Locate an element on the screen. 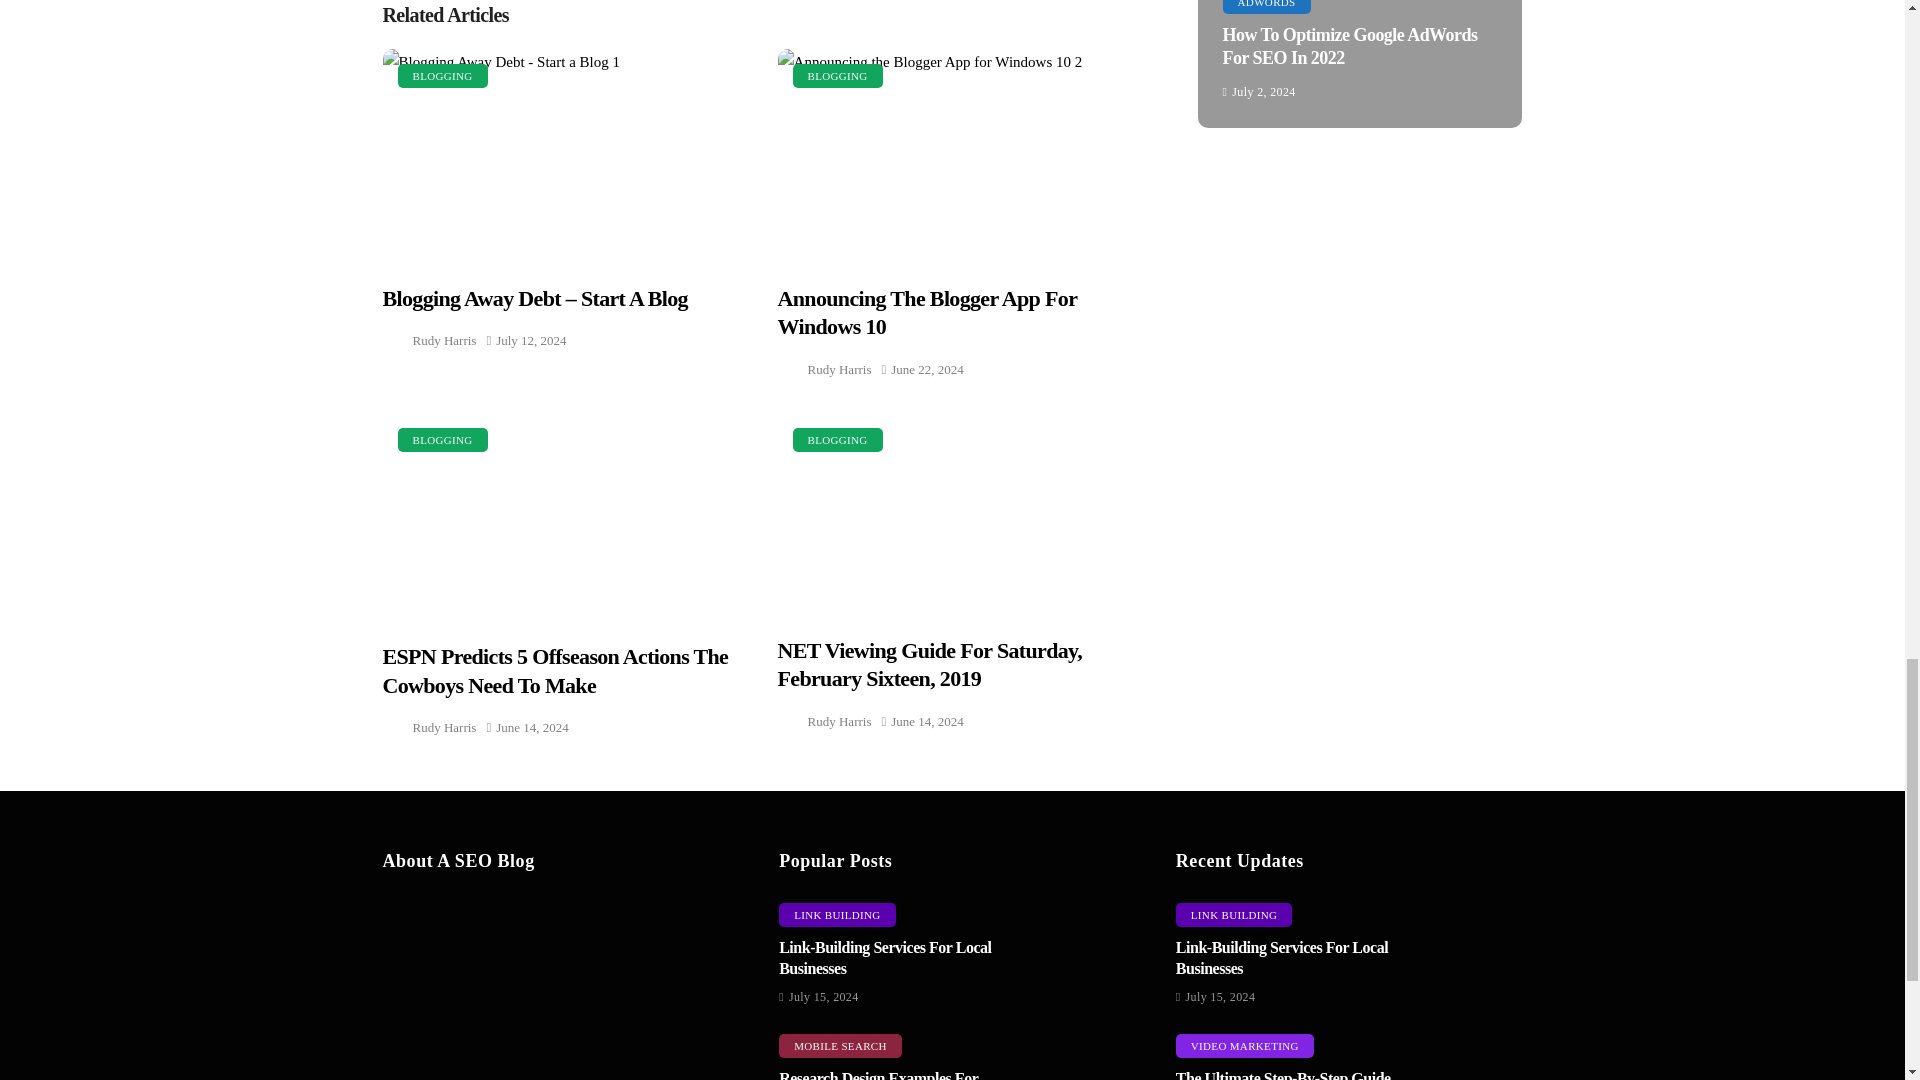  ESPN predicts 5 offseason actions the Cowboys need to make is located at coordinates (564, 514).